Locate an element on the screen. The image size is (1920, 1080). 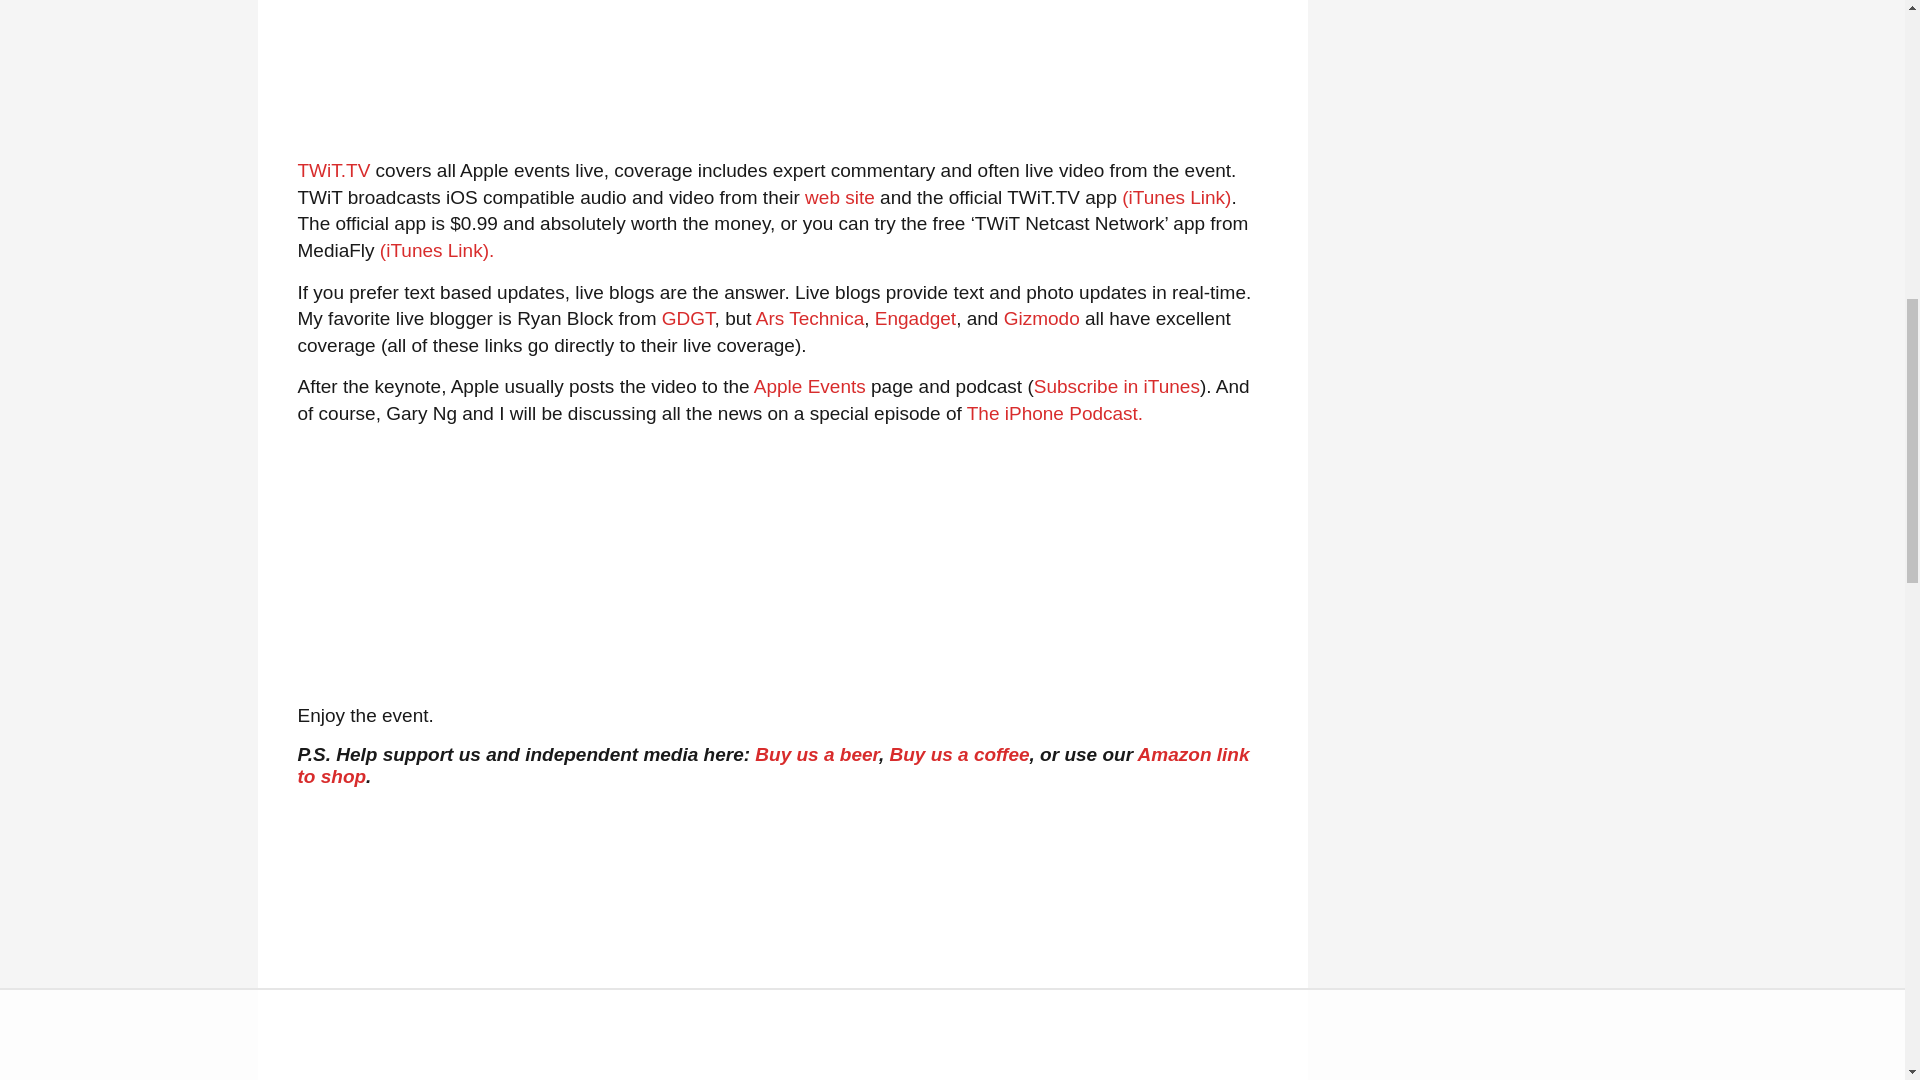
Engadget is located at coordinates (916, 318).